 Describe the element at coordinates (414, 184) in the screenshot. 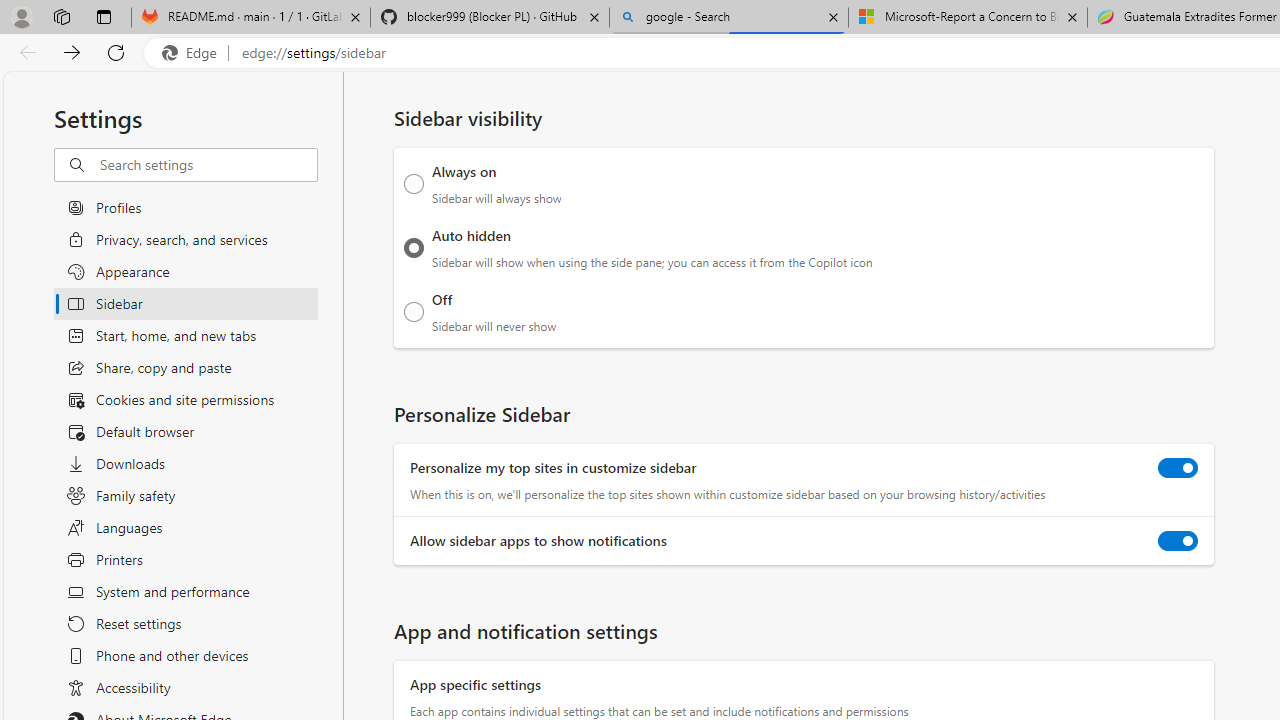

I see `Always on Sidebar will always show` at that location.